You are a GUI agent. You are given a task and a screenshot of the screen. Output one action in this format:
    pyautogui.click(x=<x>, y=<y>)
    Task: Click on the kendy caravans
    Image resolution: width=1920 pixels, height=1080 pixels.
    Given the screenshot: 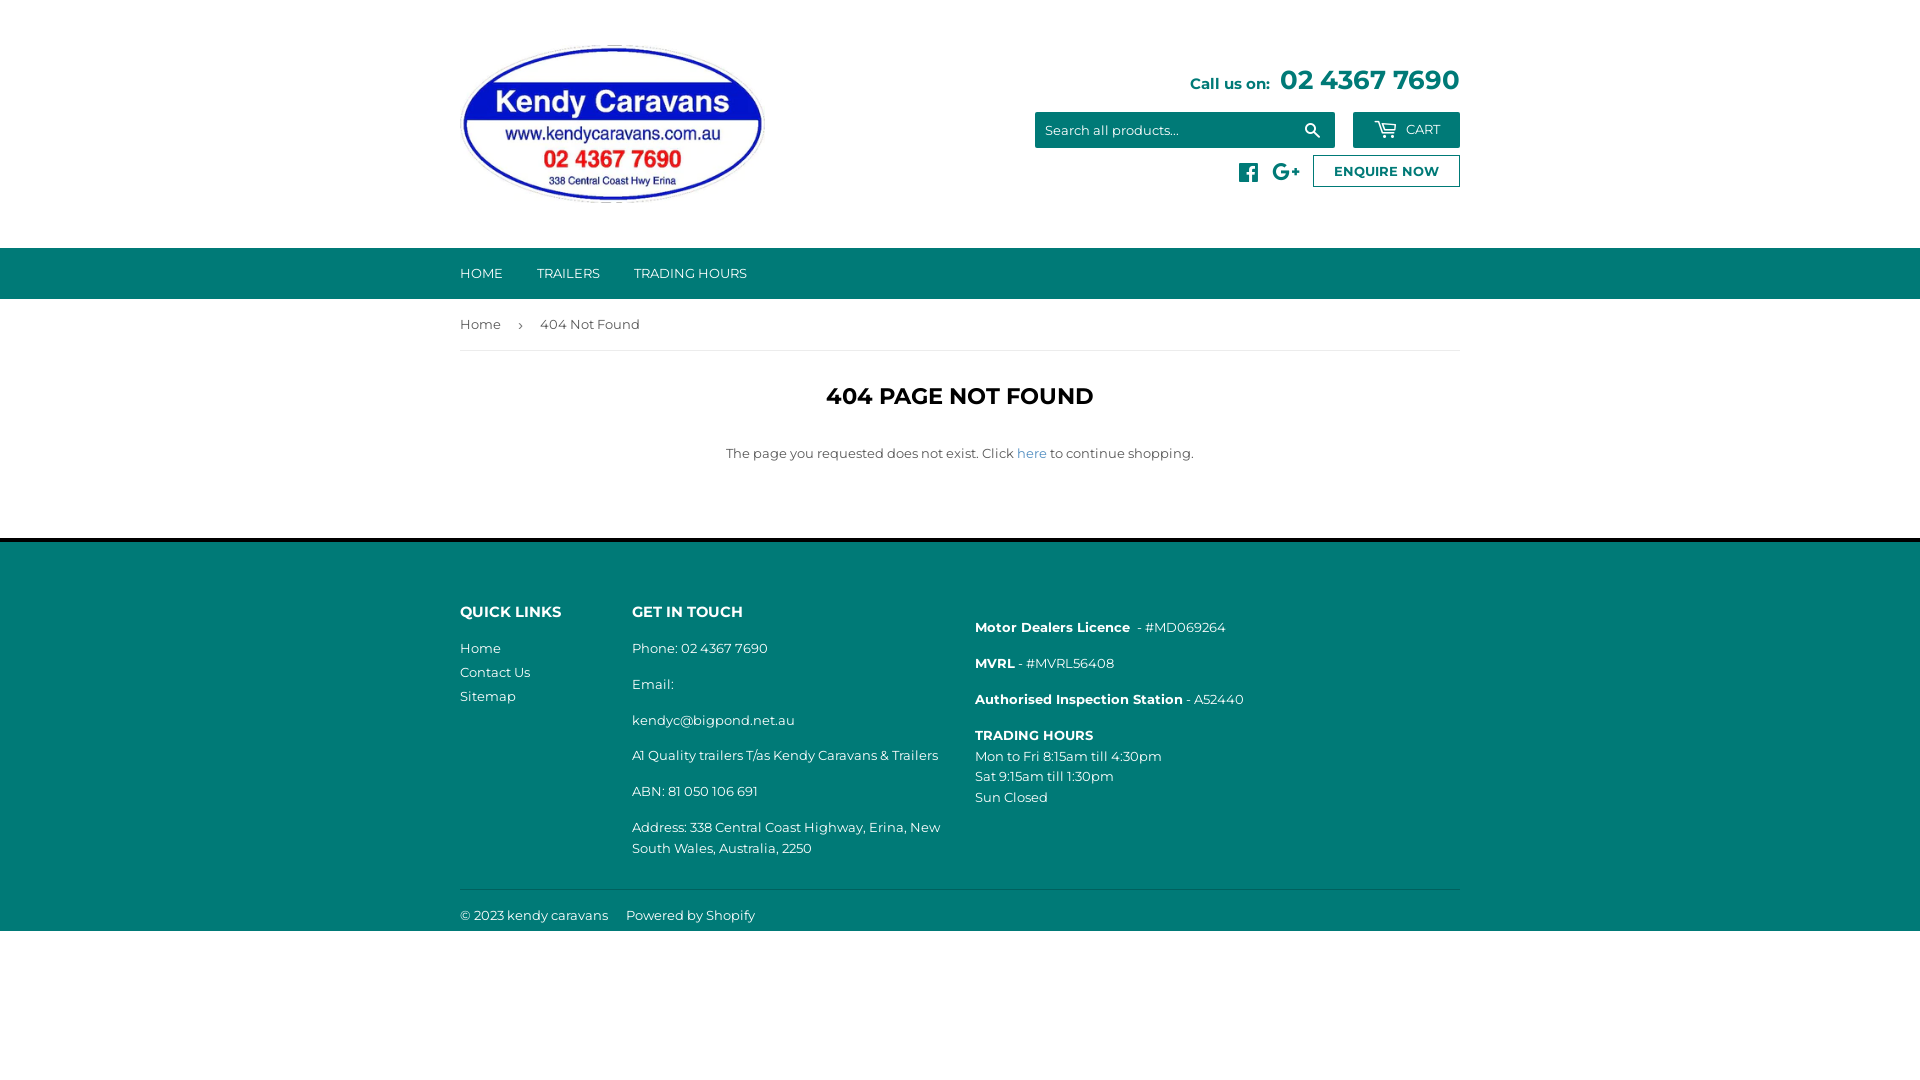 What is the action you would take?
    pyautogui.click(x=557, y=915)
    